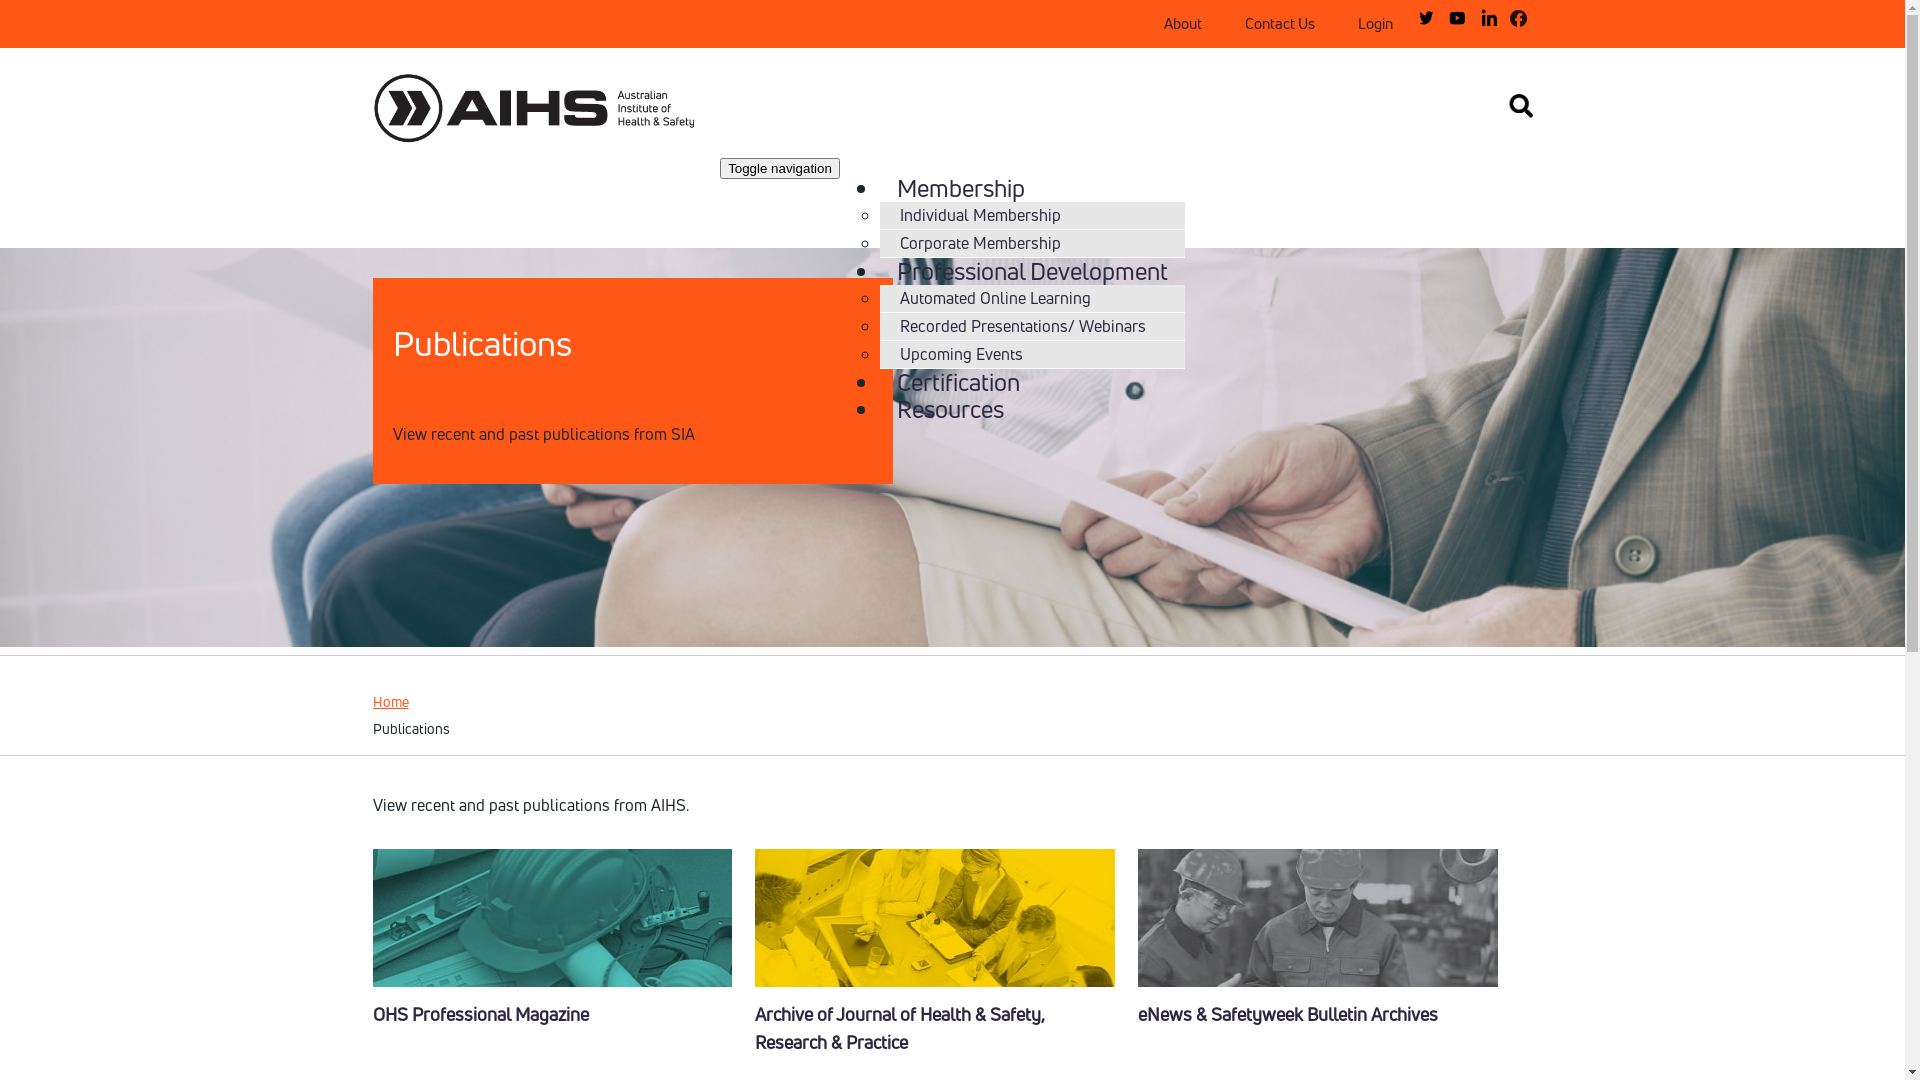 This screenshot has width=1920, height=1080. I want to click on Skip to main content, so click(72, 0).